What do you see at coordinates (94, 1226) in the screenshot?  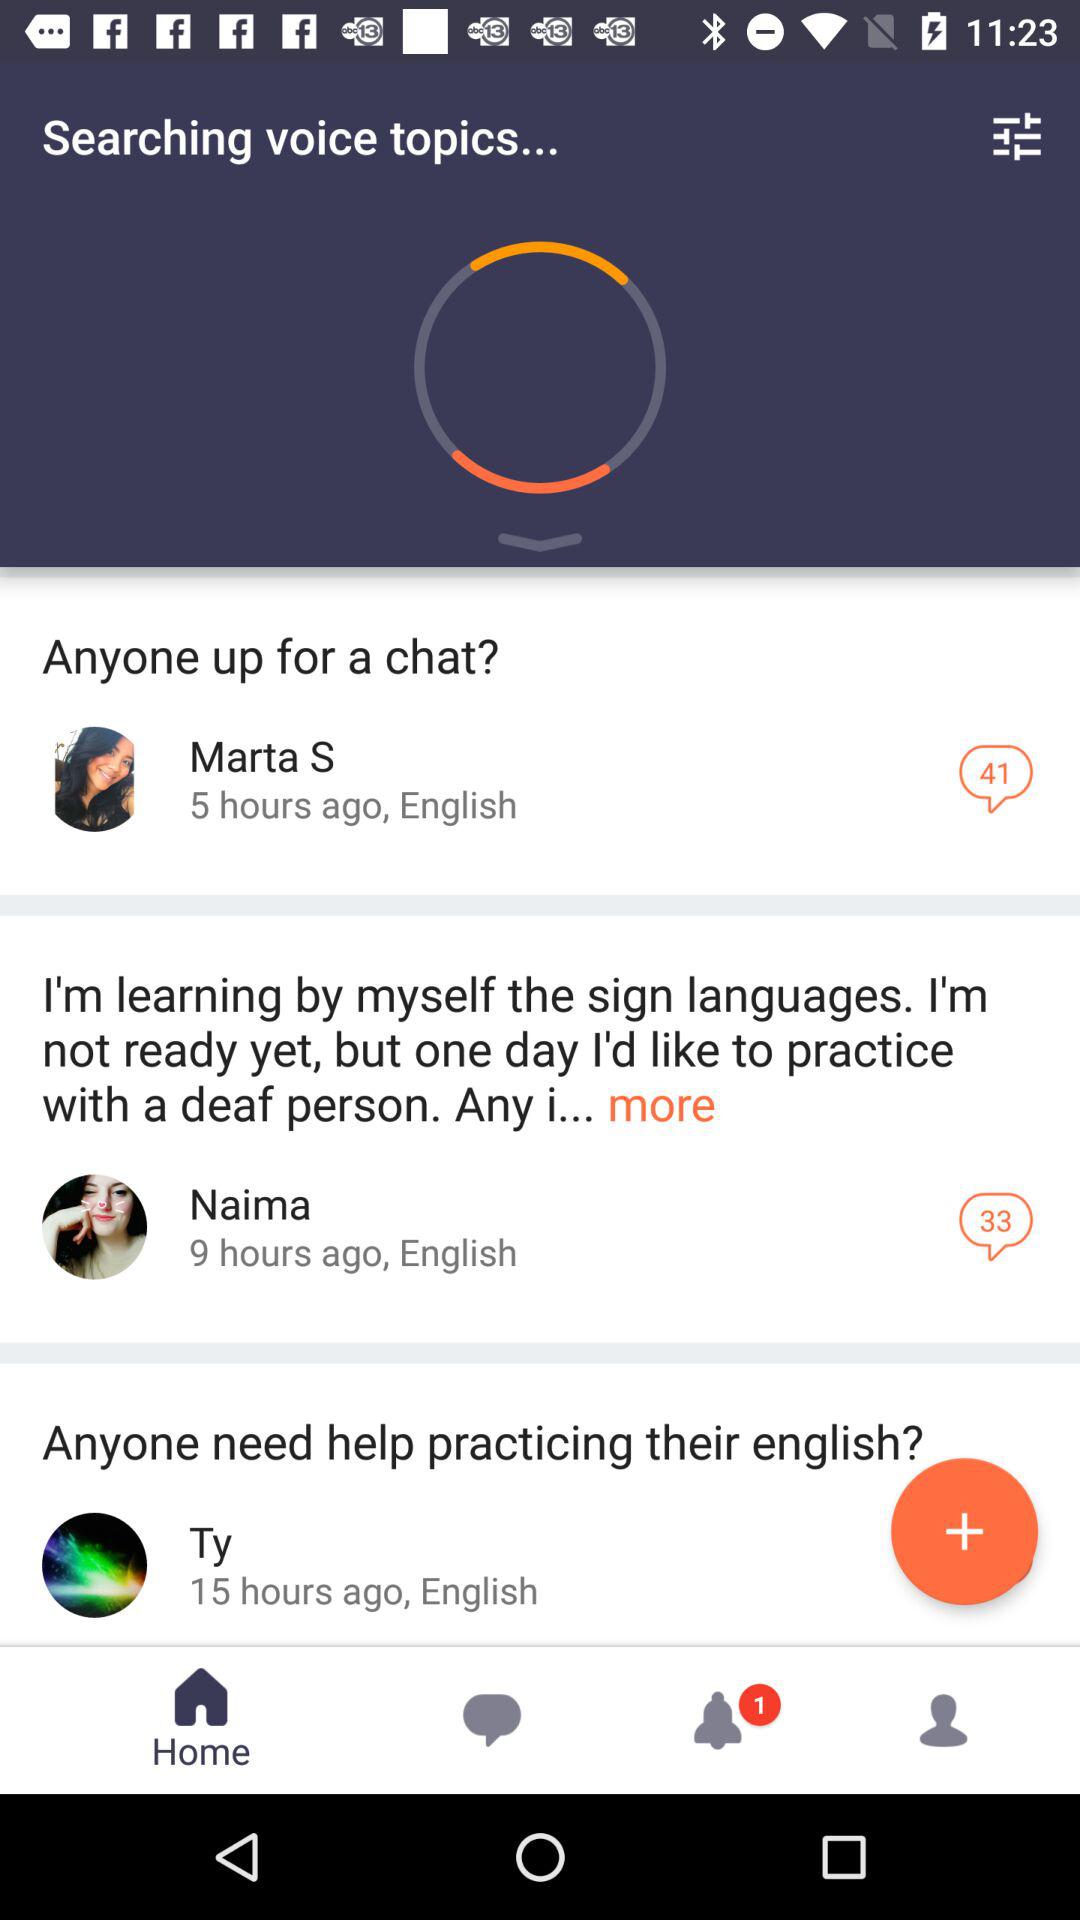 I see `profile` at bounding box center [94, 1226].